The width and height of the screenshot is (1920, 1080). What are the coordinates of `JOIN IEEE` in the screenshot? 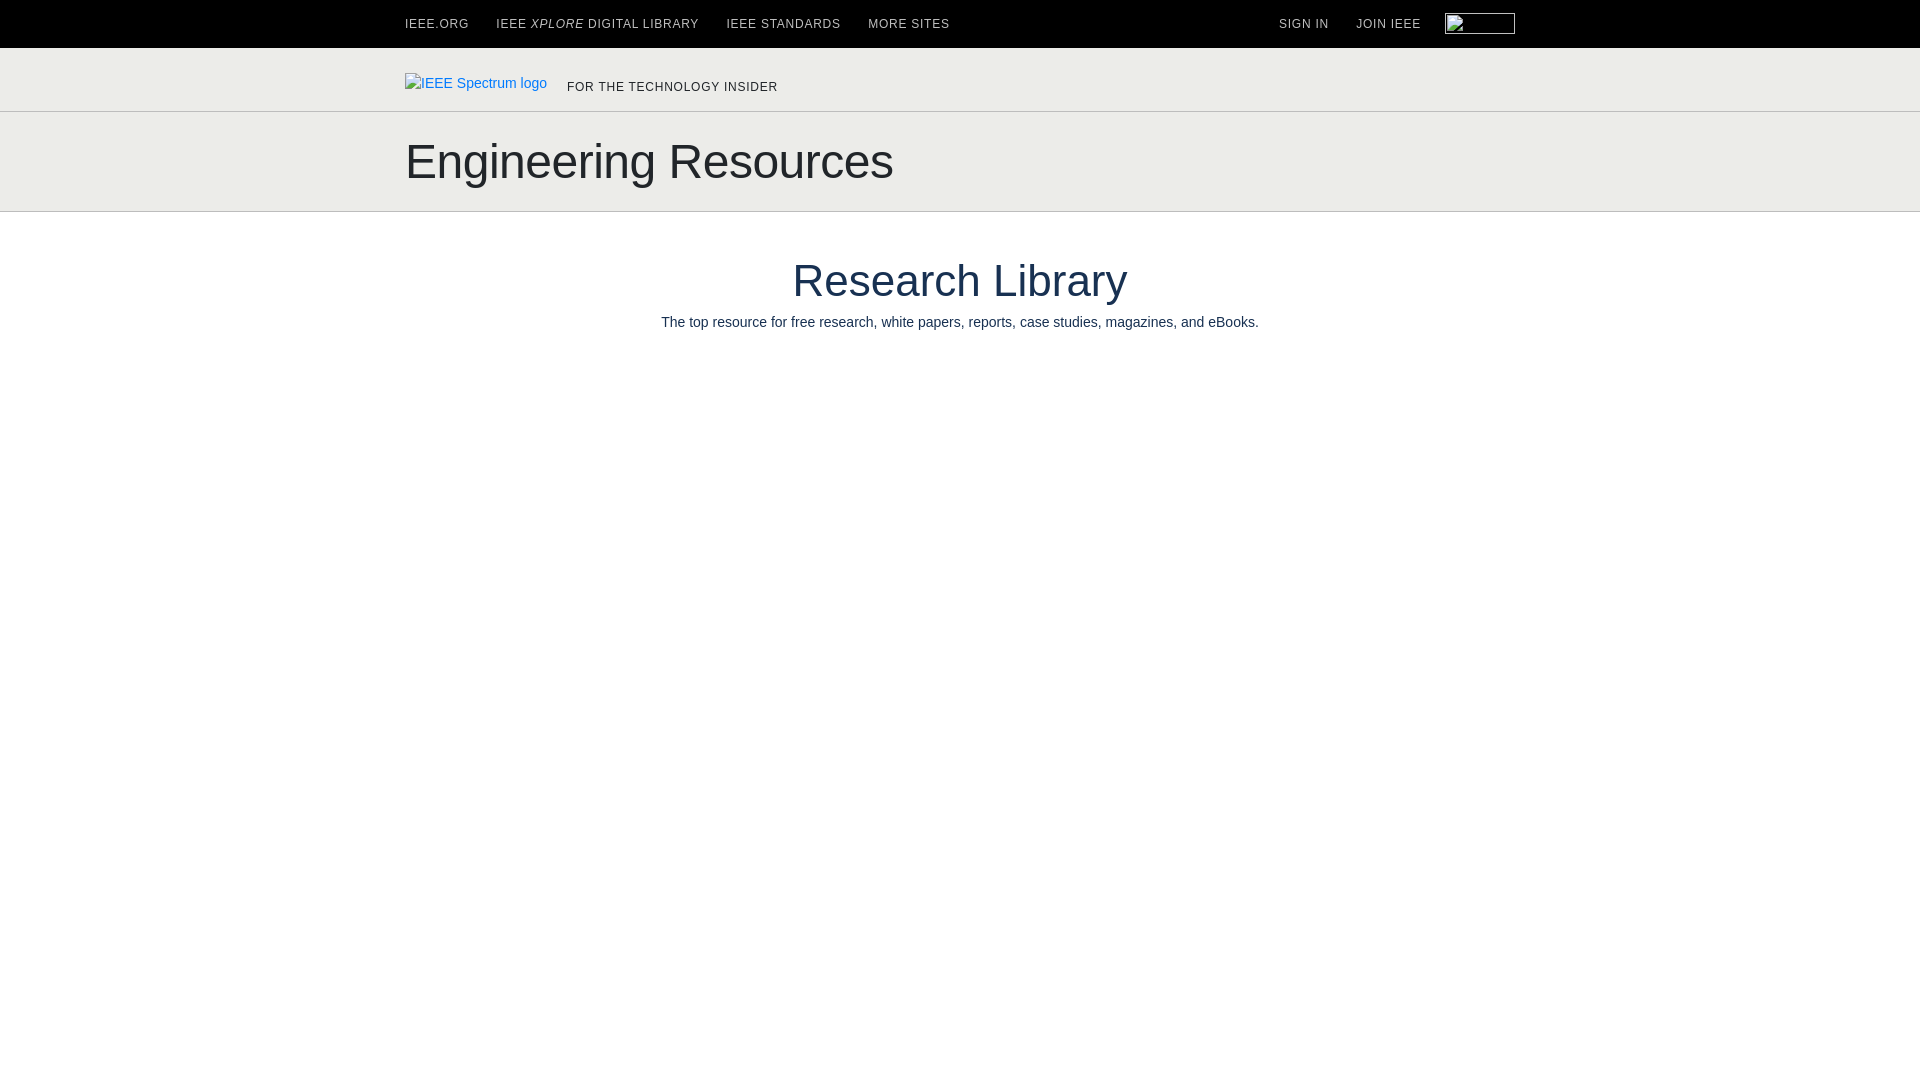 It's located at (1388, 24).